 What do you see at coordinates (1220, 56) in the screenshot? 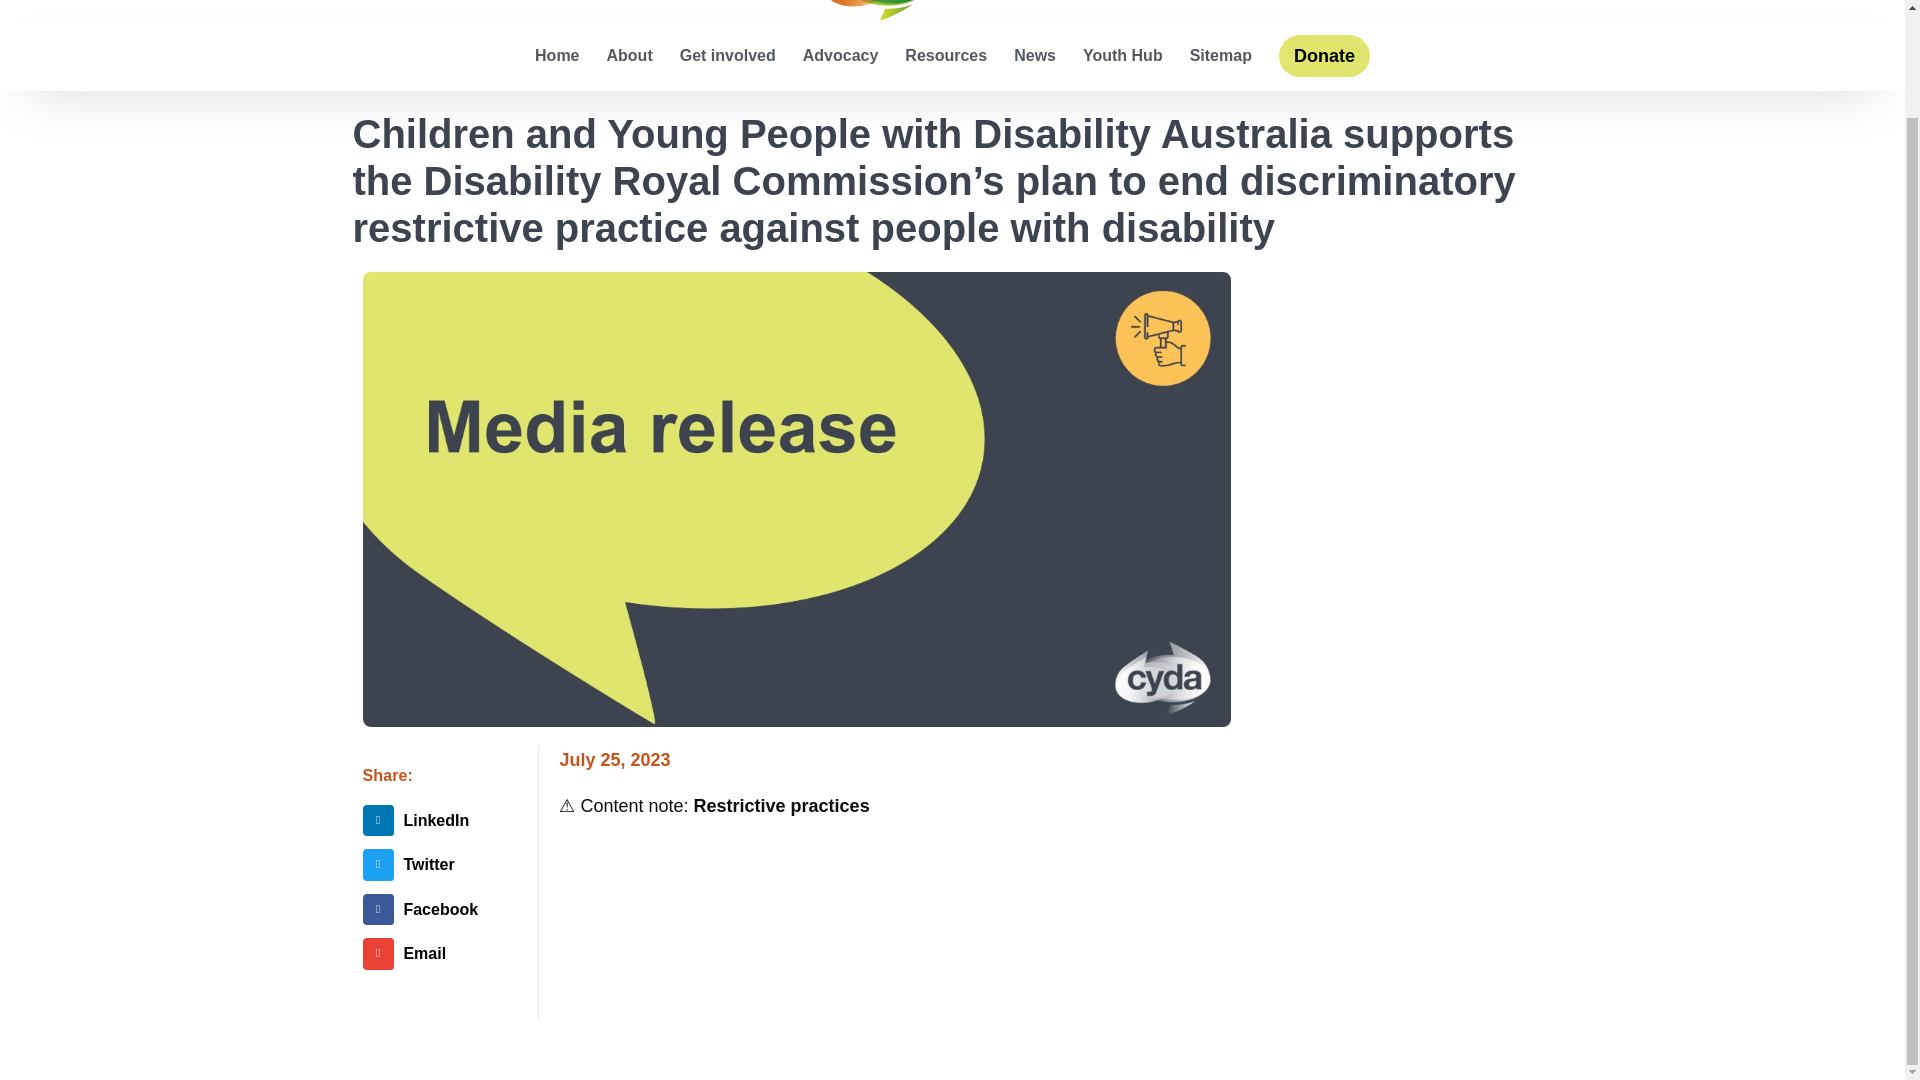
I see `Sitemap` at bounding box center [1220, 56].